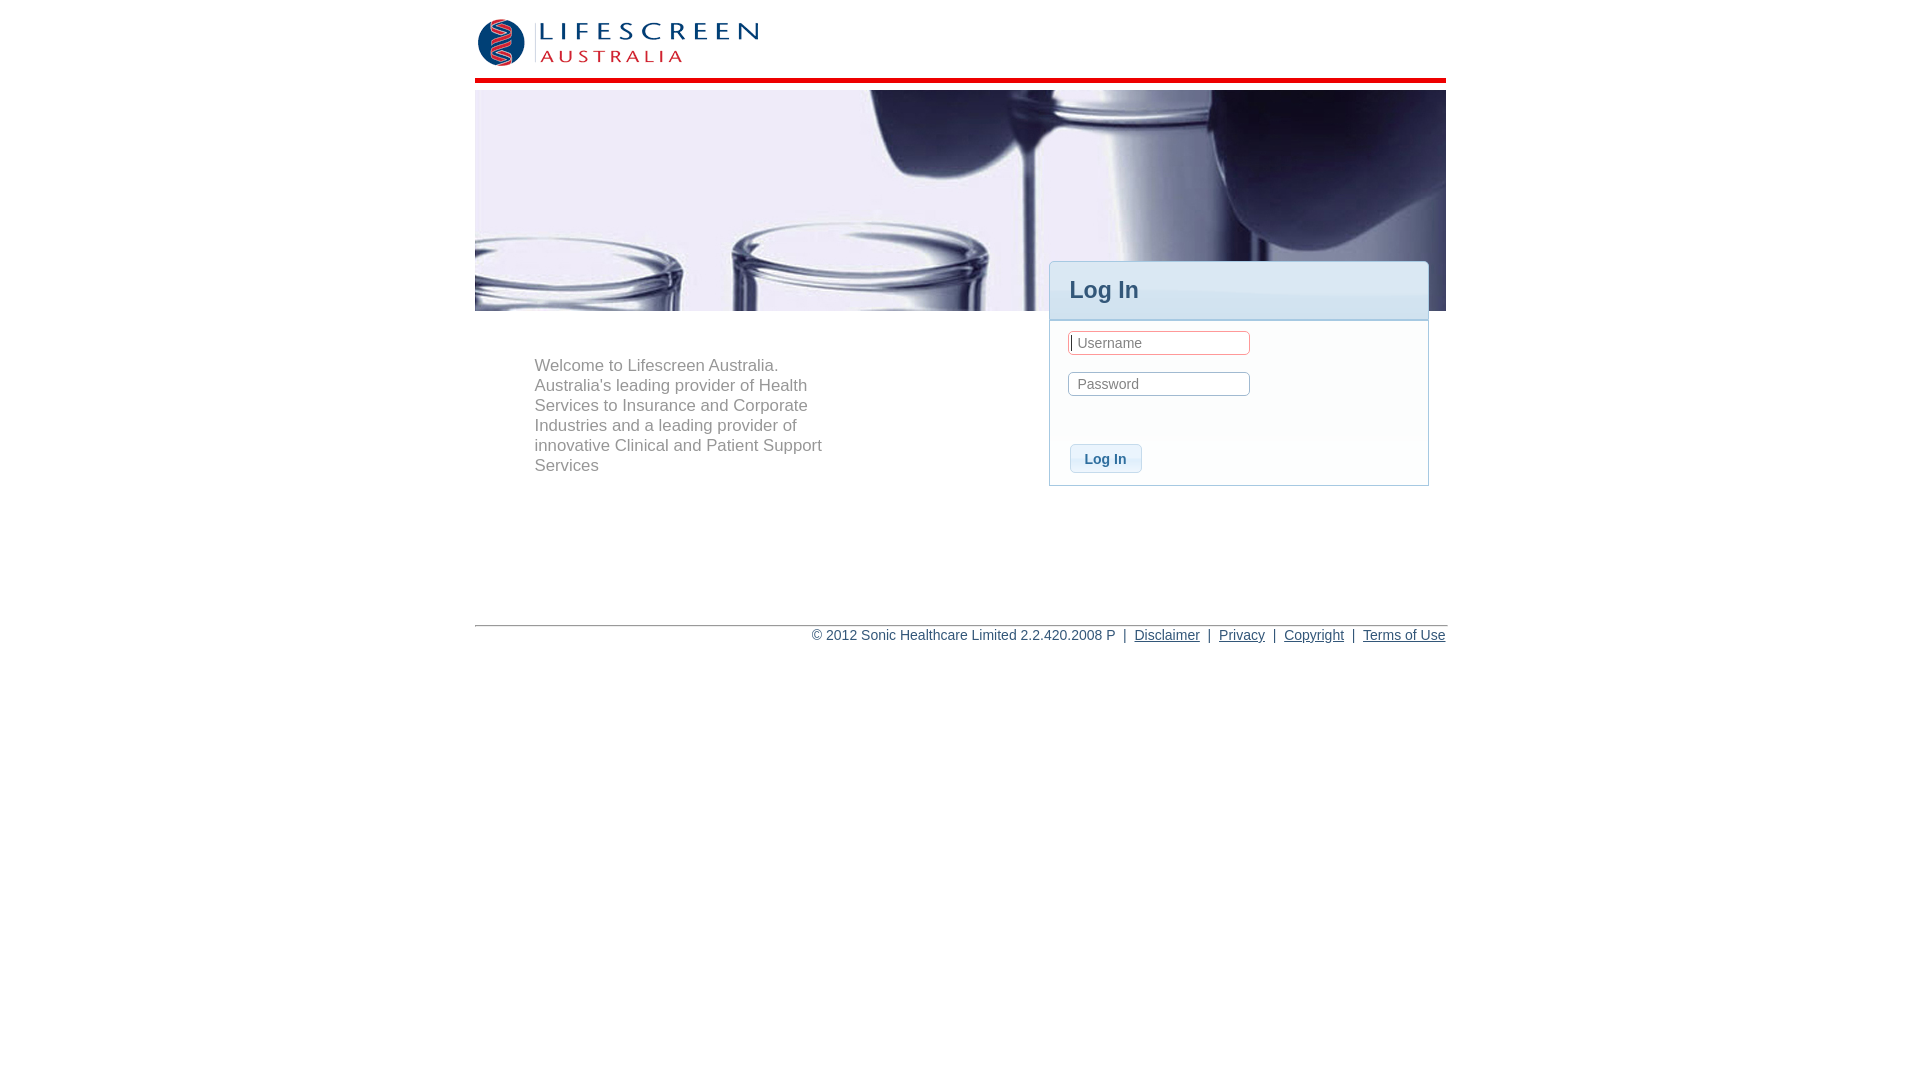 The image size is (1920, 1080). Describe the element at coordinates (1314, 635) in the screenshot. I see `Copyright` at that location.